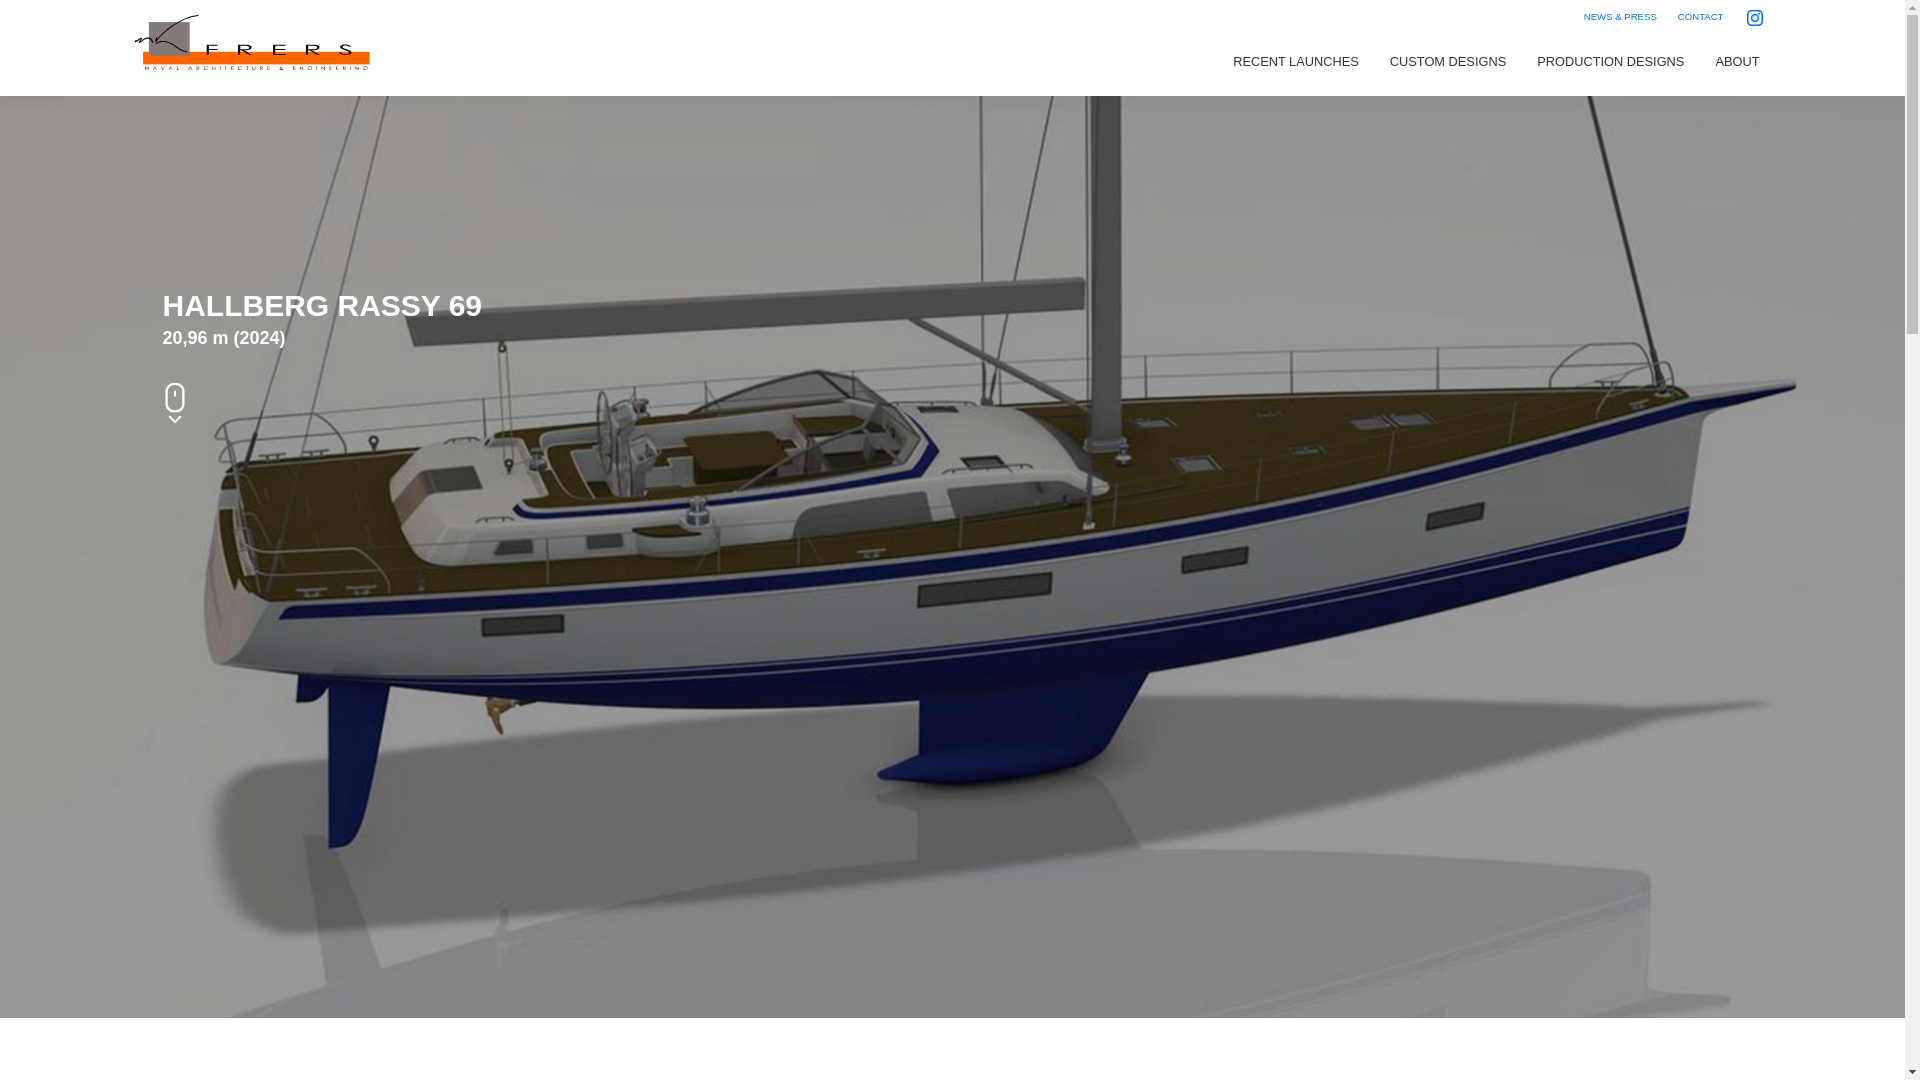 The image size is (1920, 1080). I want to click on CUSTOM DESIGNS, so click(1447, 62).